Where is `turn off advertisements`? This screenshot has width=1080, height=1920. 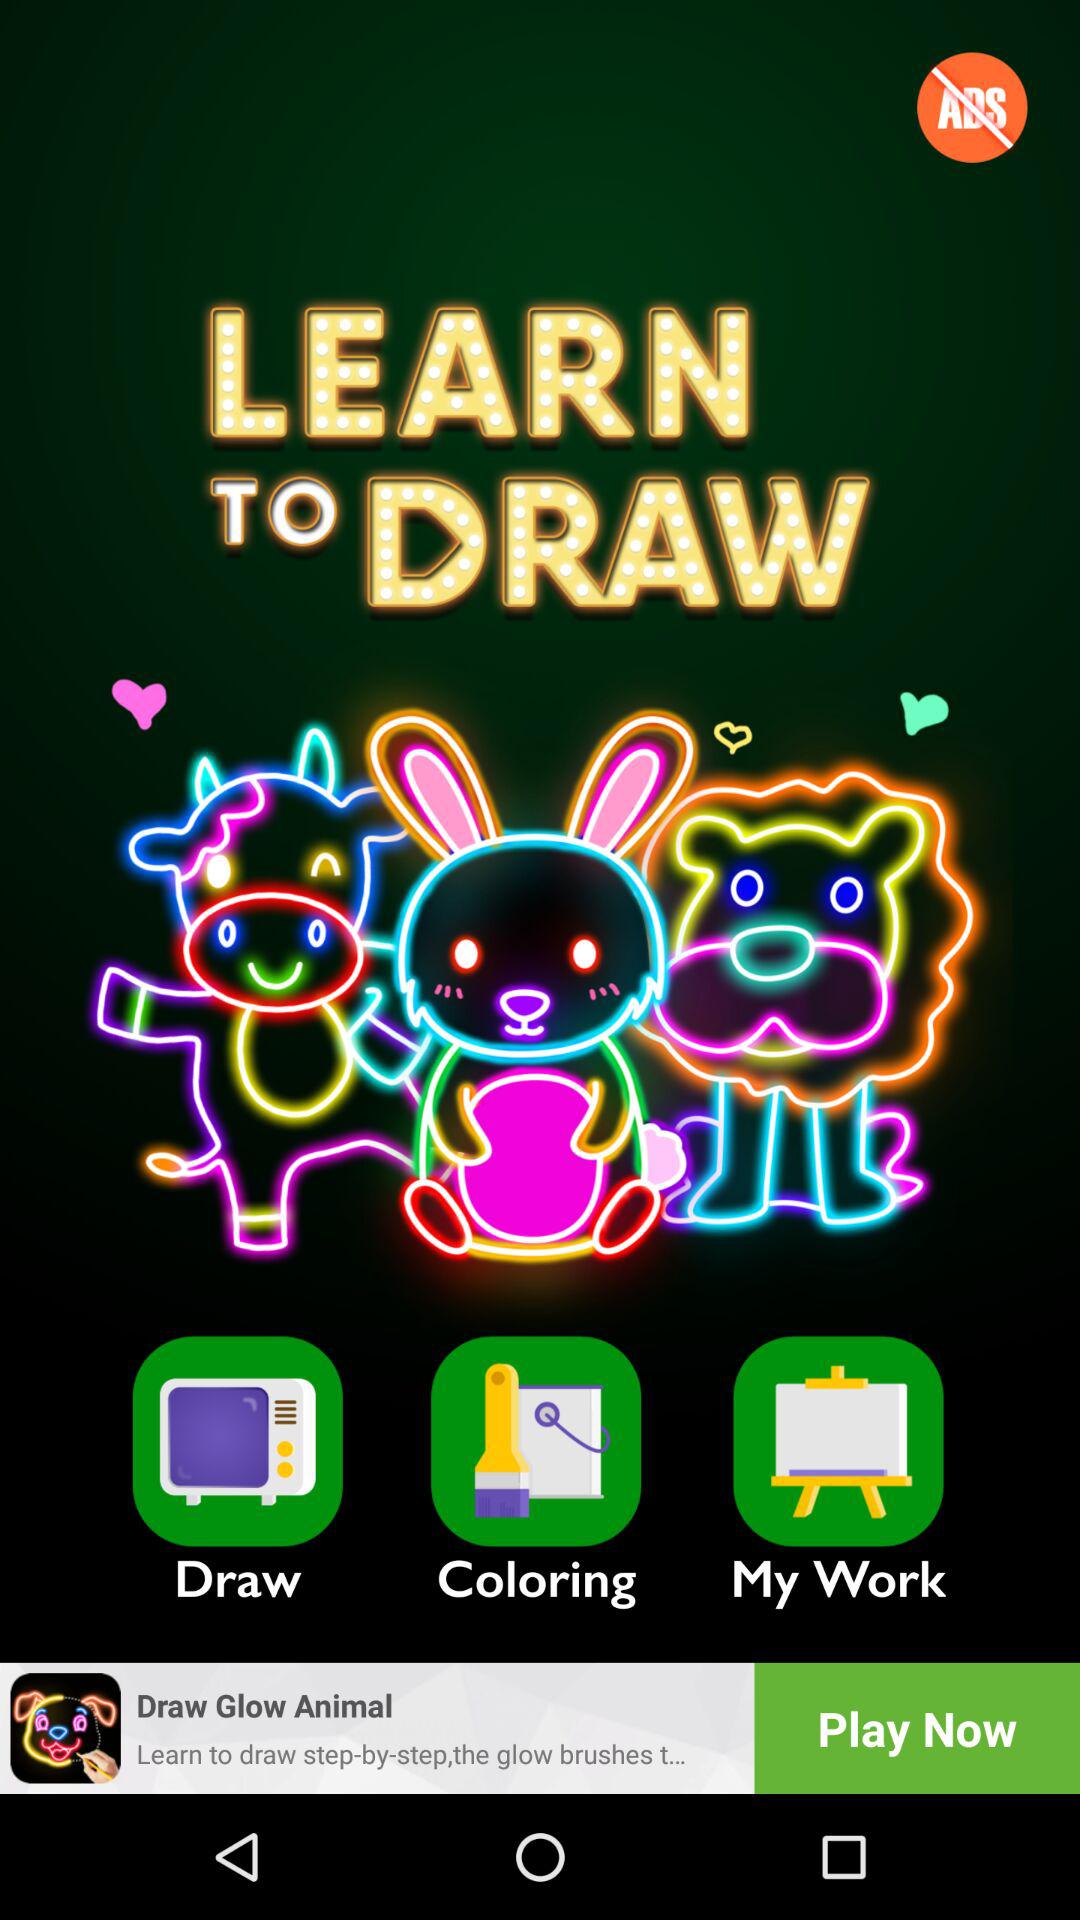 turn off advertisements is located at coordinates (972, 107).